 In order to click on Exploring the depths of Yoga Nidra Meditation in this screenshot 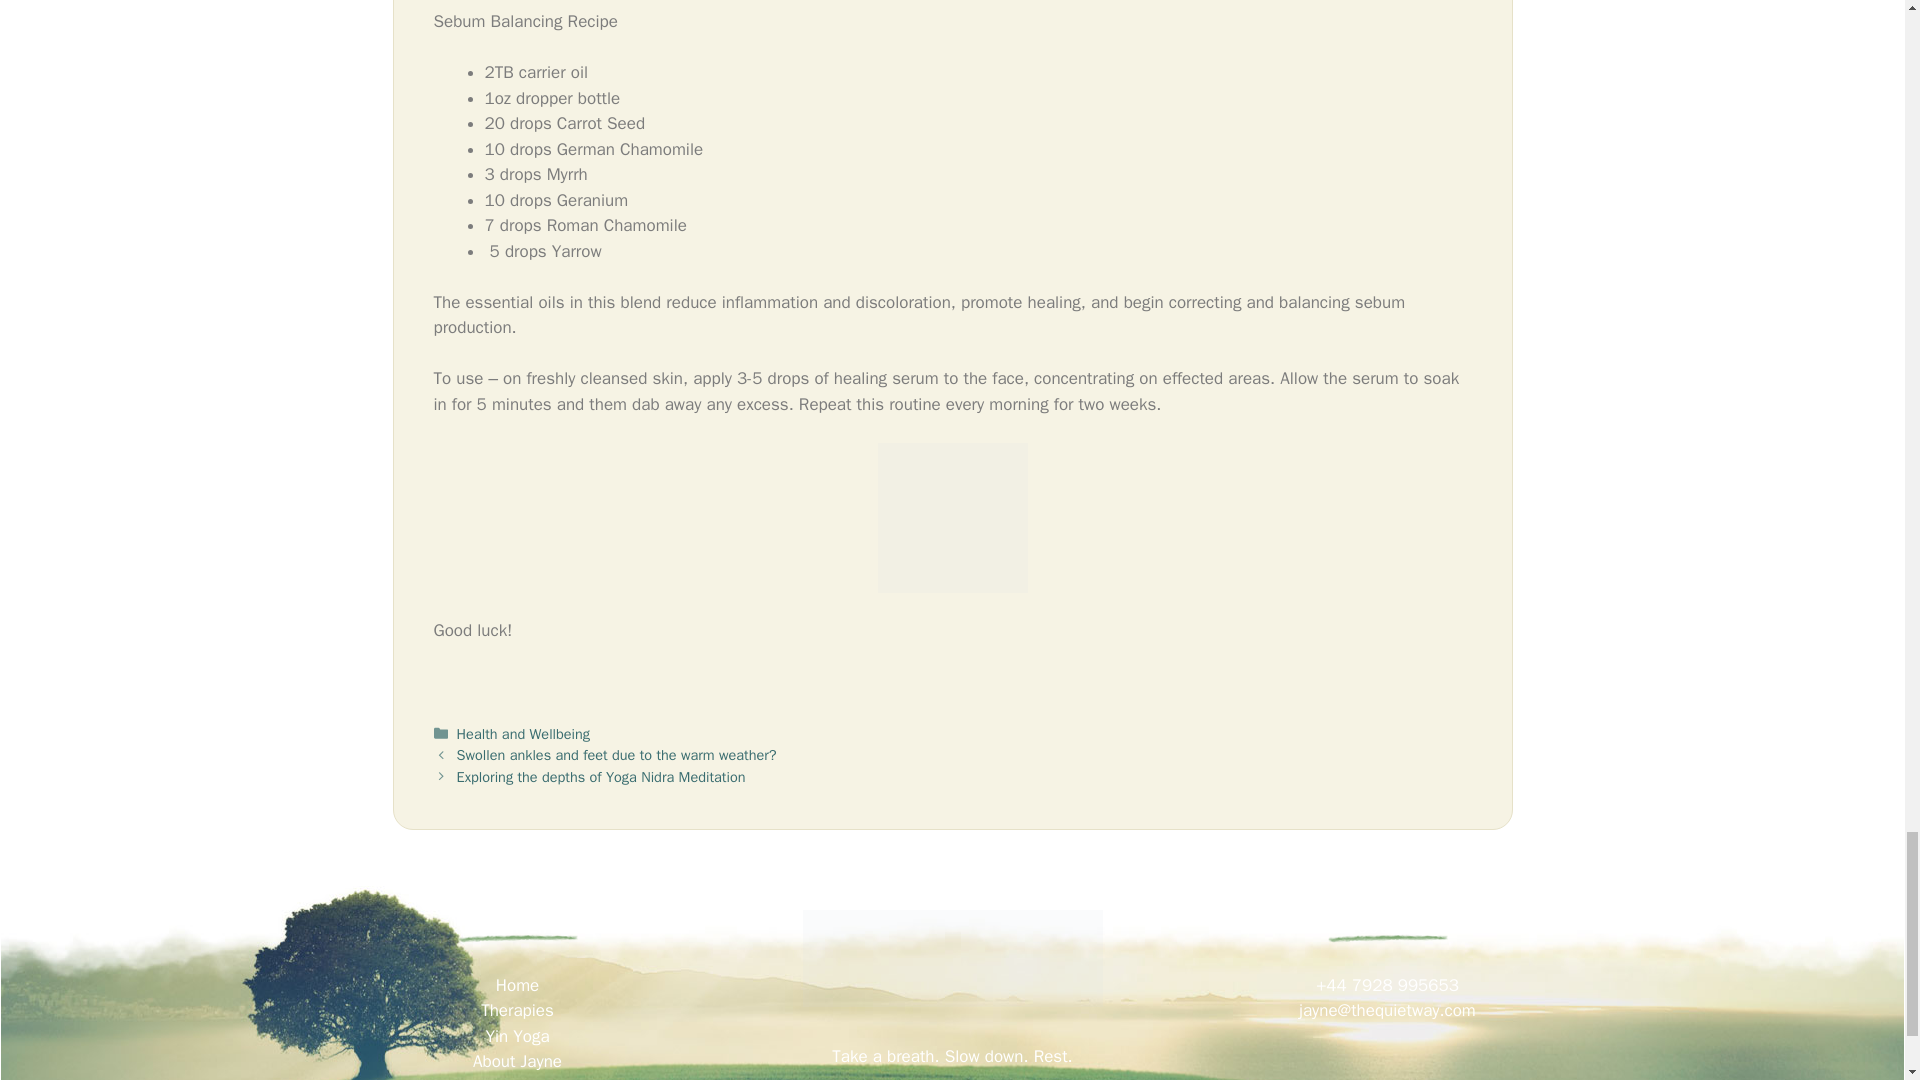, I will do `click(601, 776)`.